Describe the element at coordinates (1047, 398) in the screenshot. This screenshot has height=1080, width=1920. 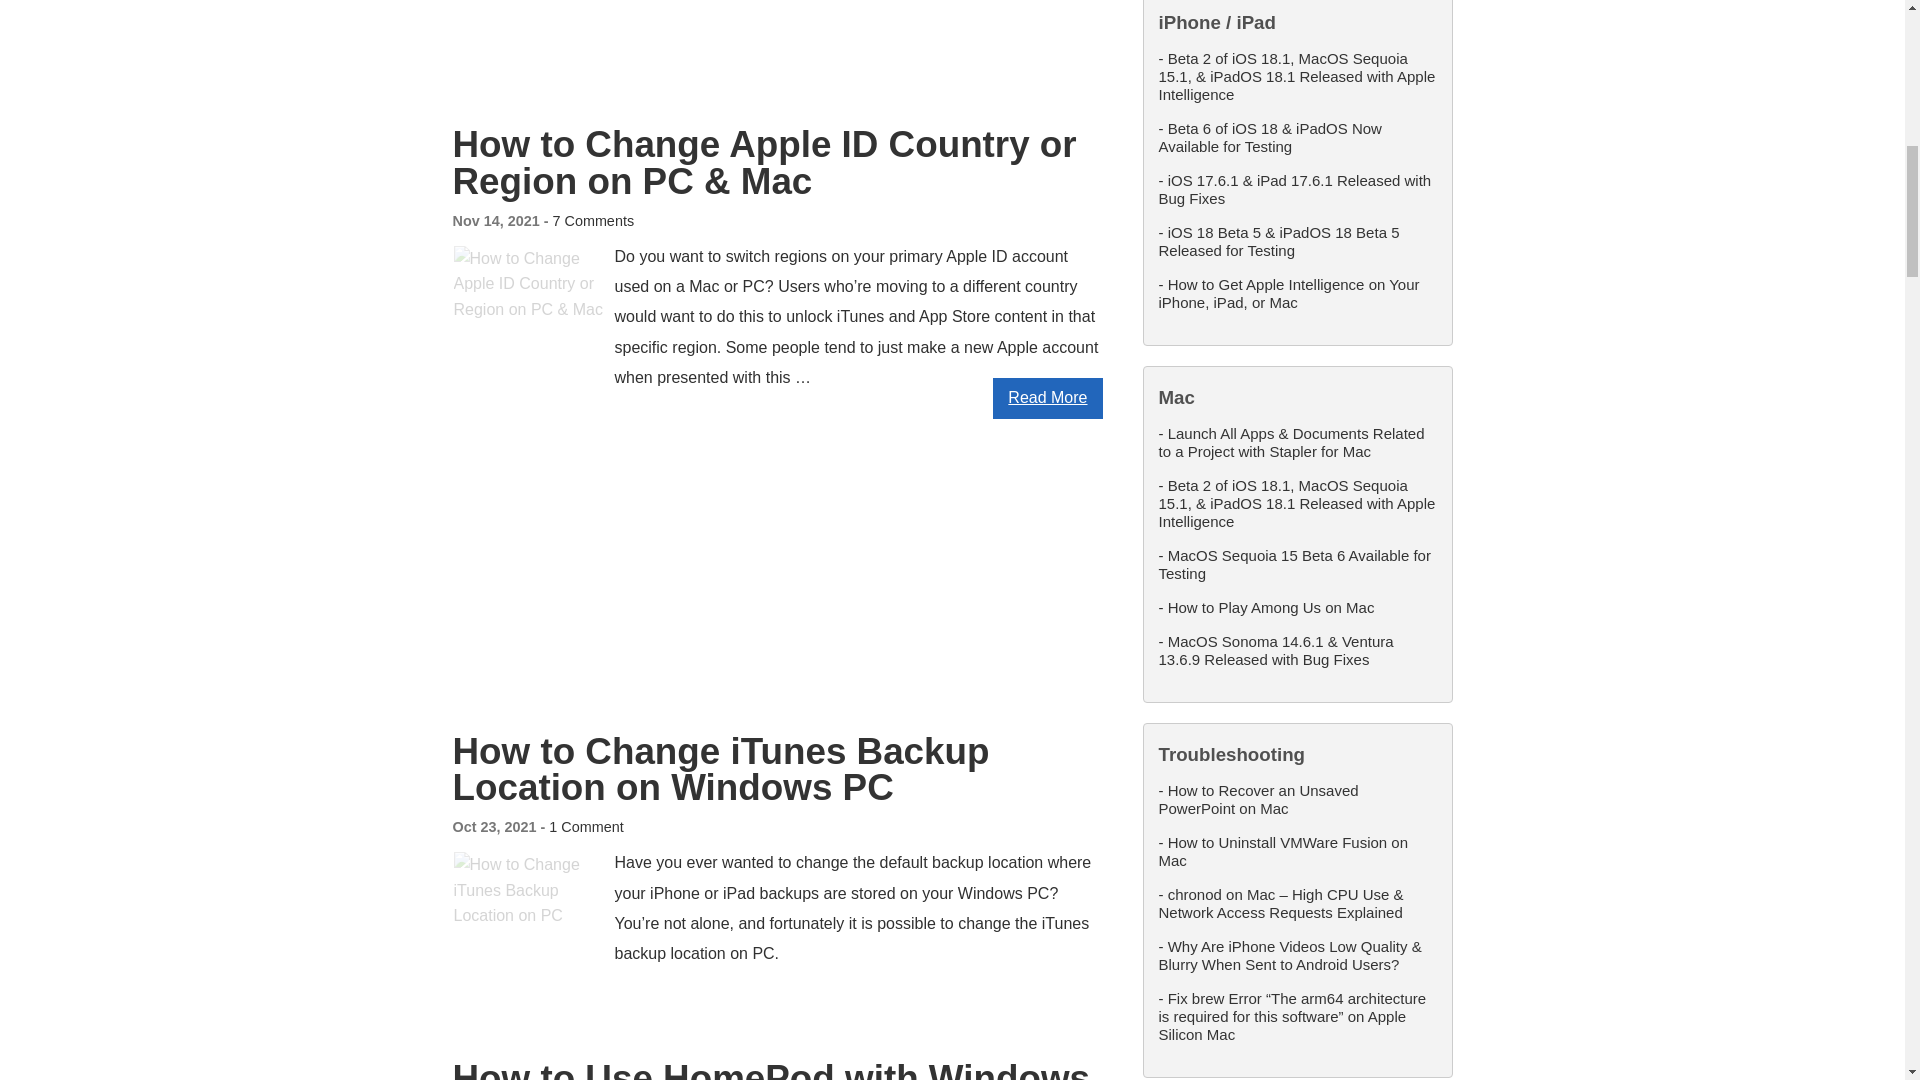
I see `Read More` at that location.